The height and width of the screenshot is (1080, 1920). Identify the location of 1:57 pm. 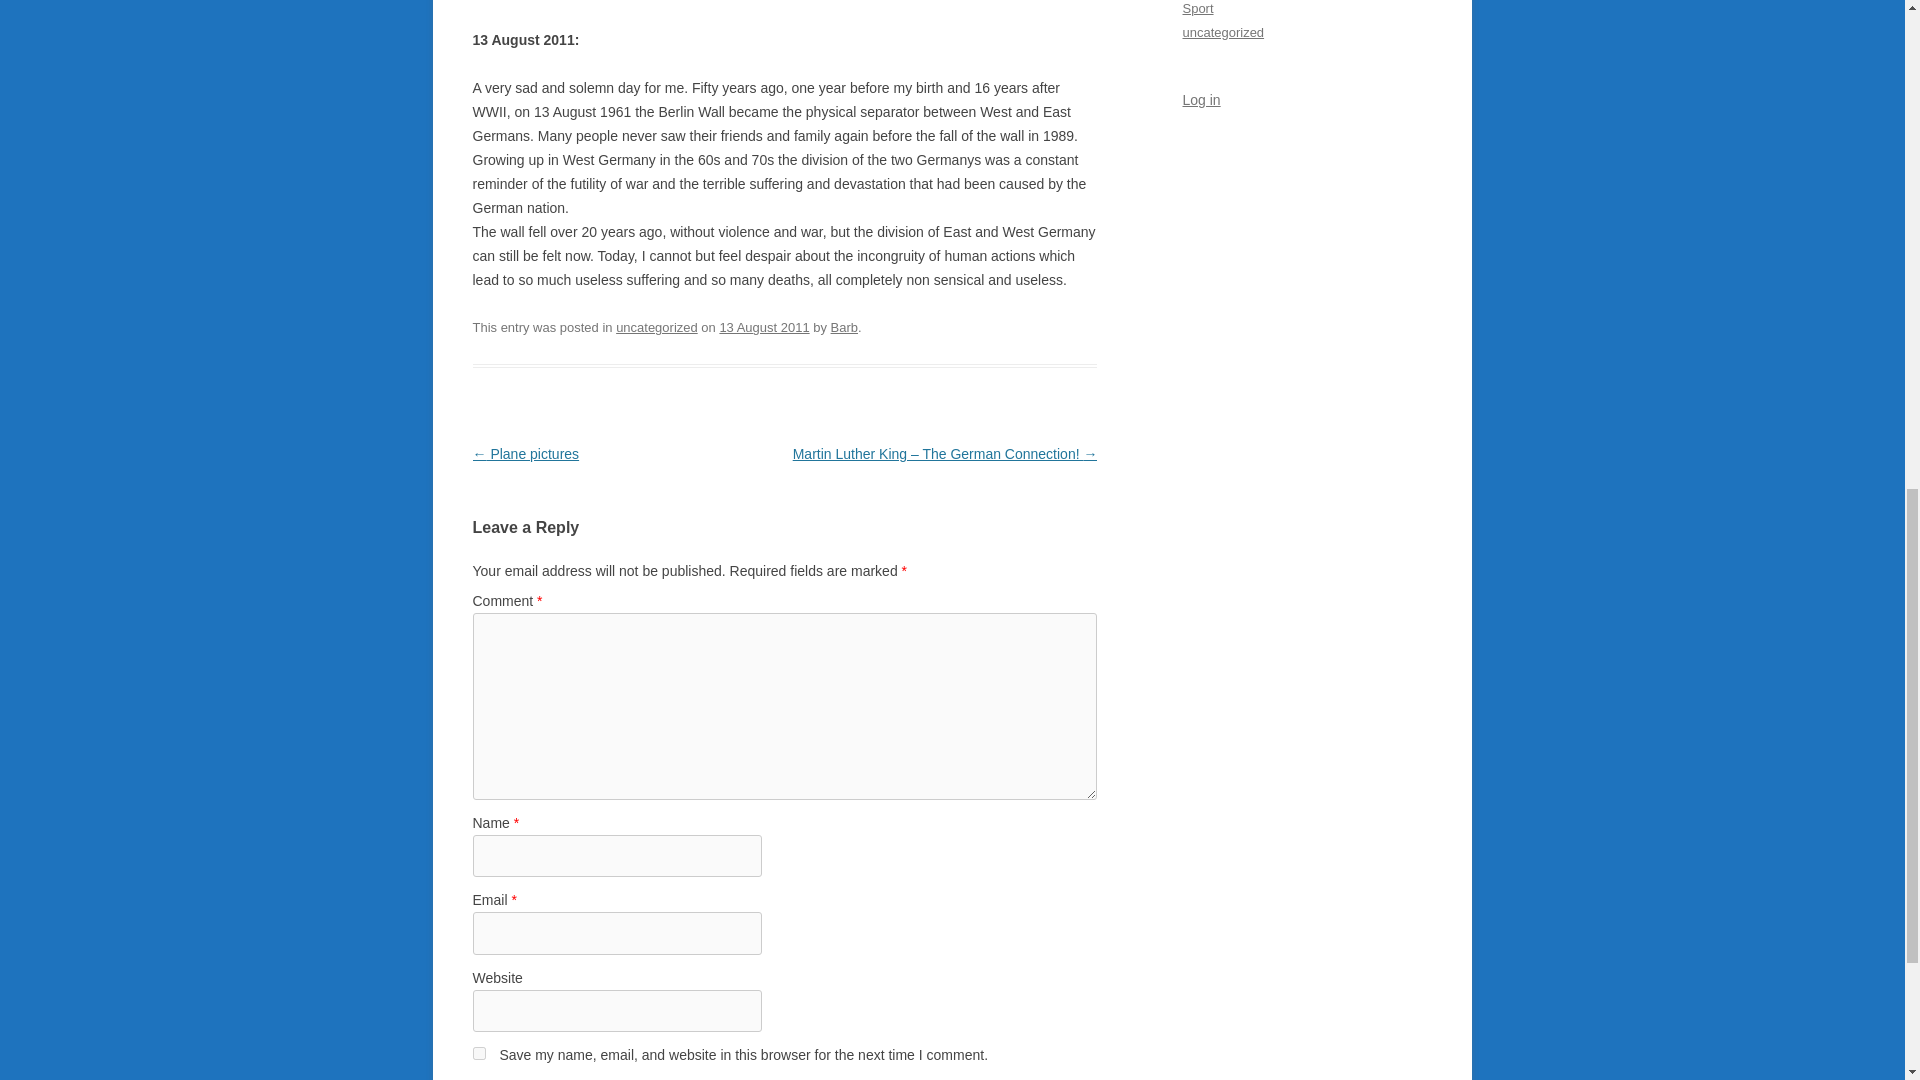
(763, 326).